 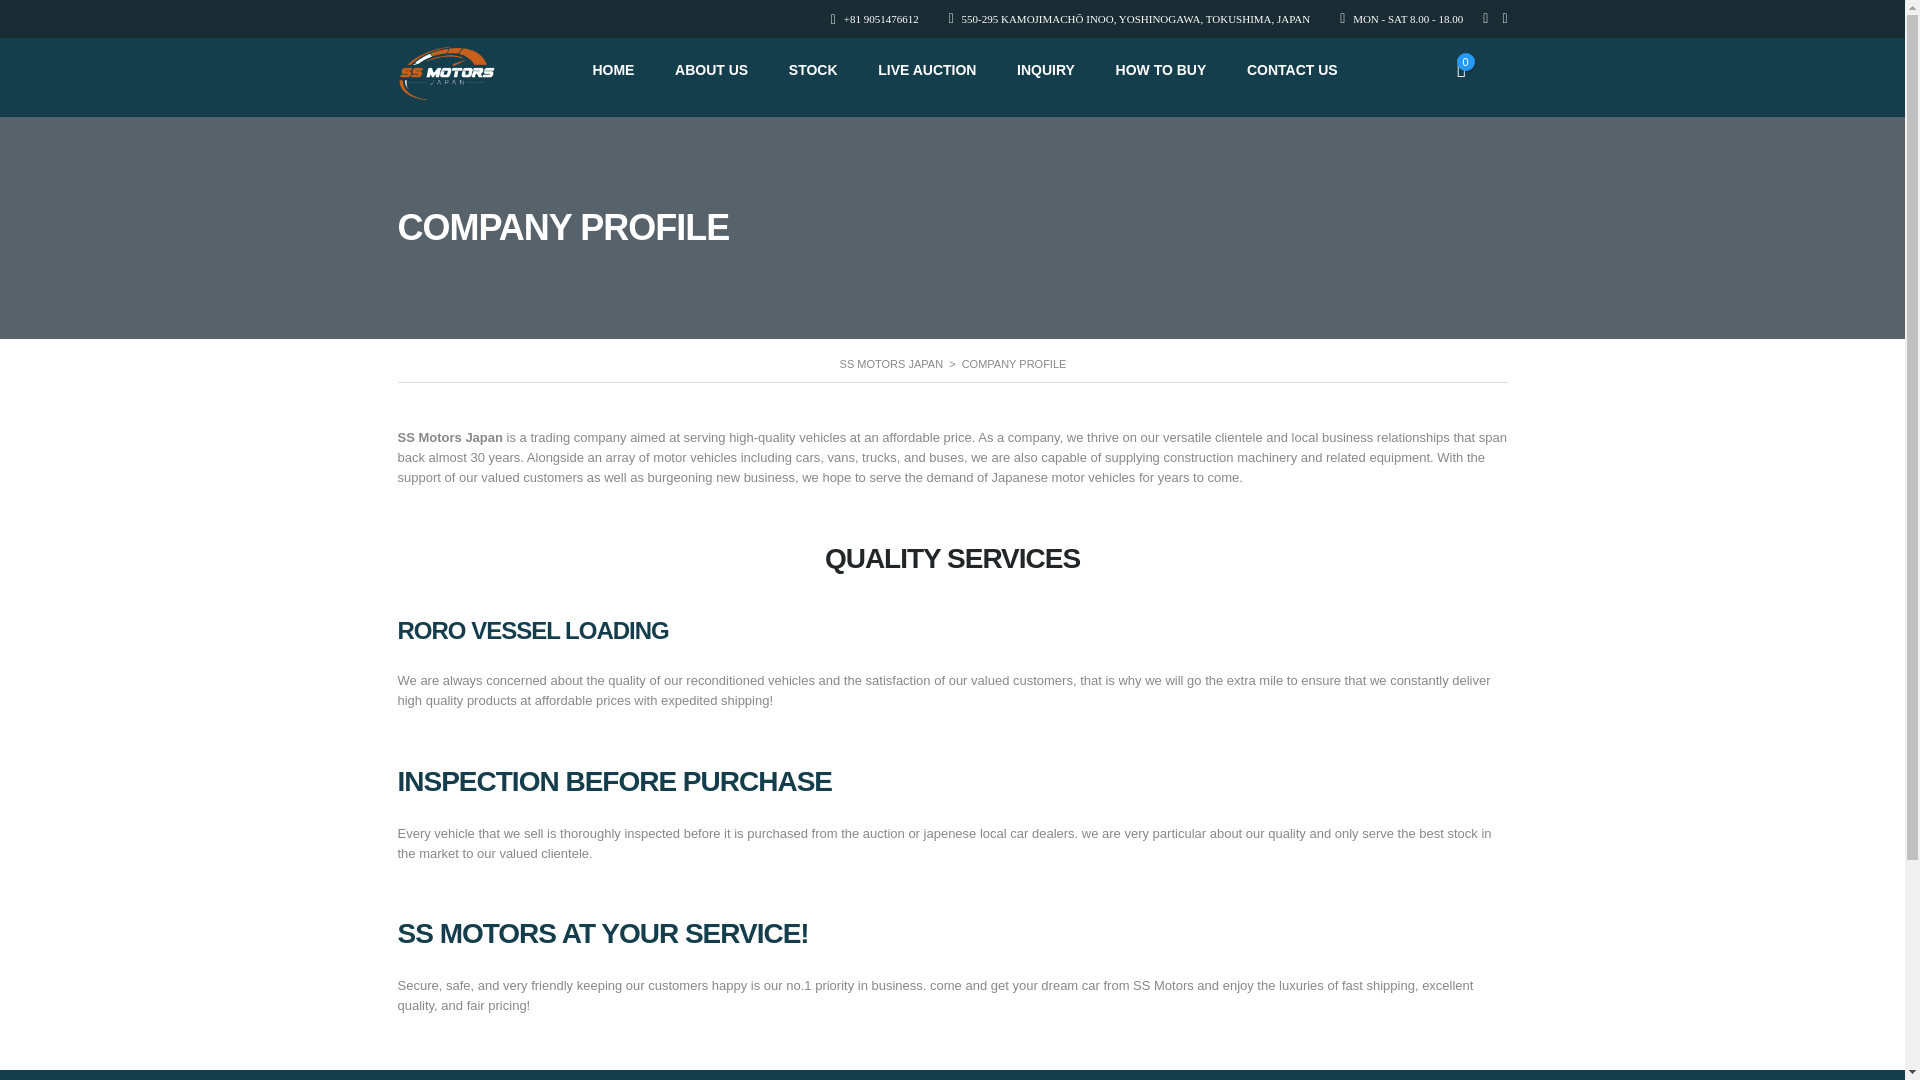 I want to click on INQUIRY, so click(x=1046, y=69).